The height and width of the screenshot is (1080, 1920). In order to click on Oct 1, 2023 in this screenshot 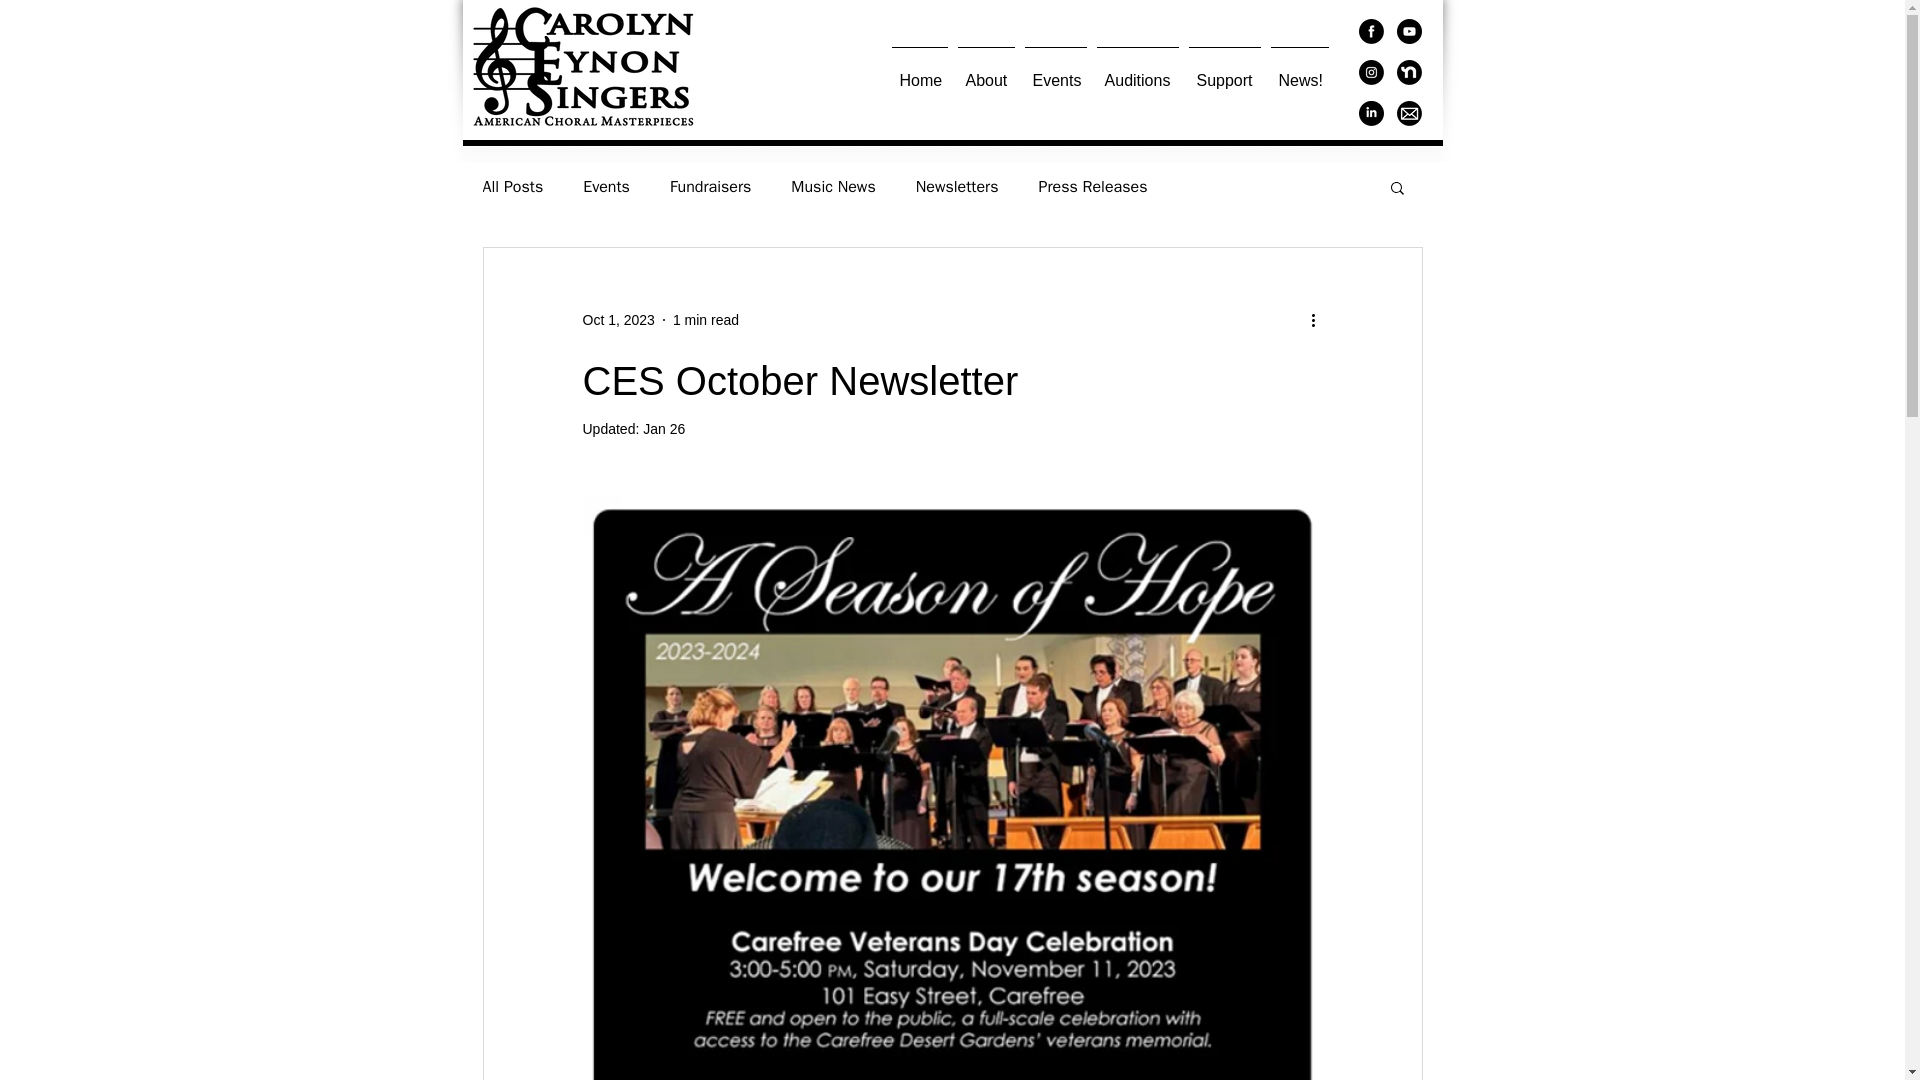, I will do `click(618, 320)`.